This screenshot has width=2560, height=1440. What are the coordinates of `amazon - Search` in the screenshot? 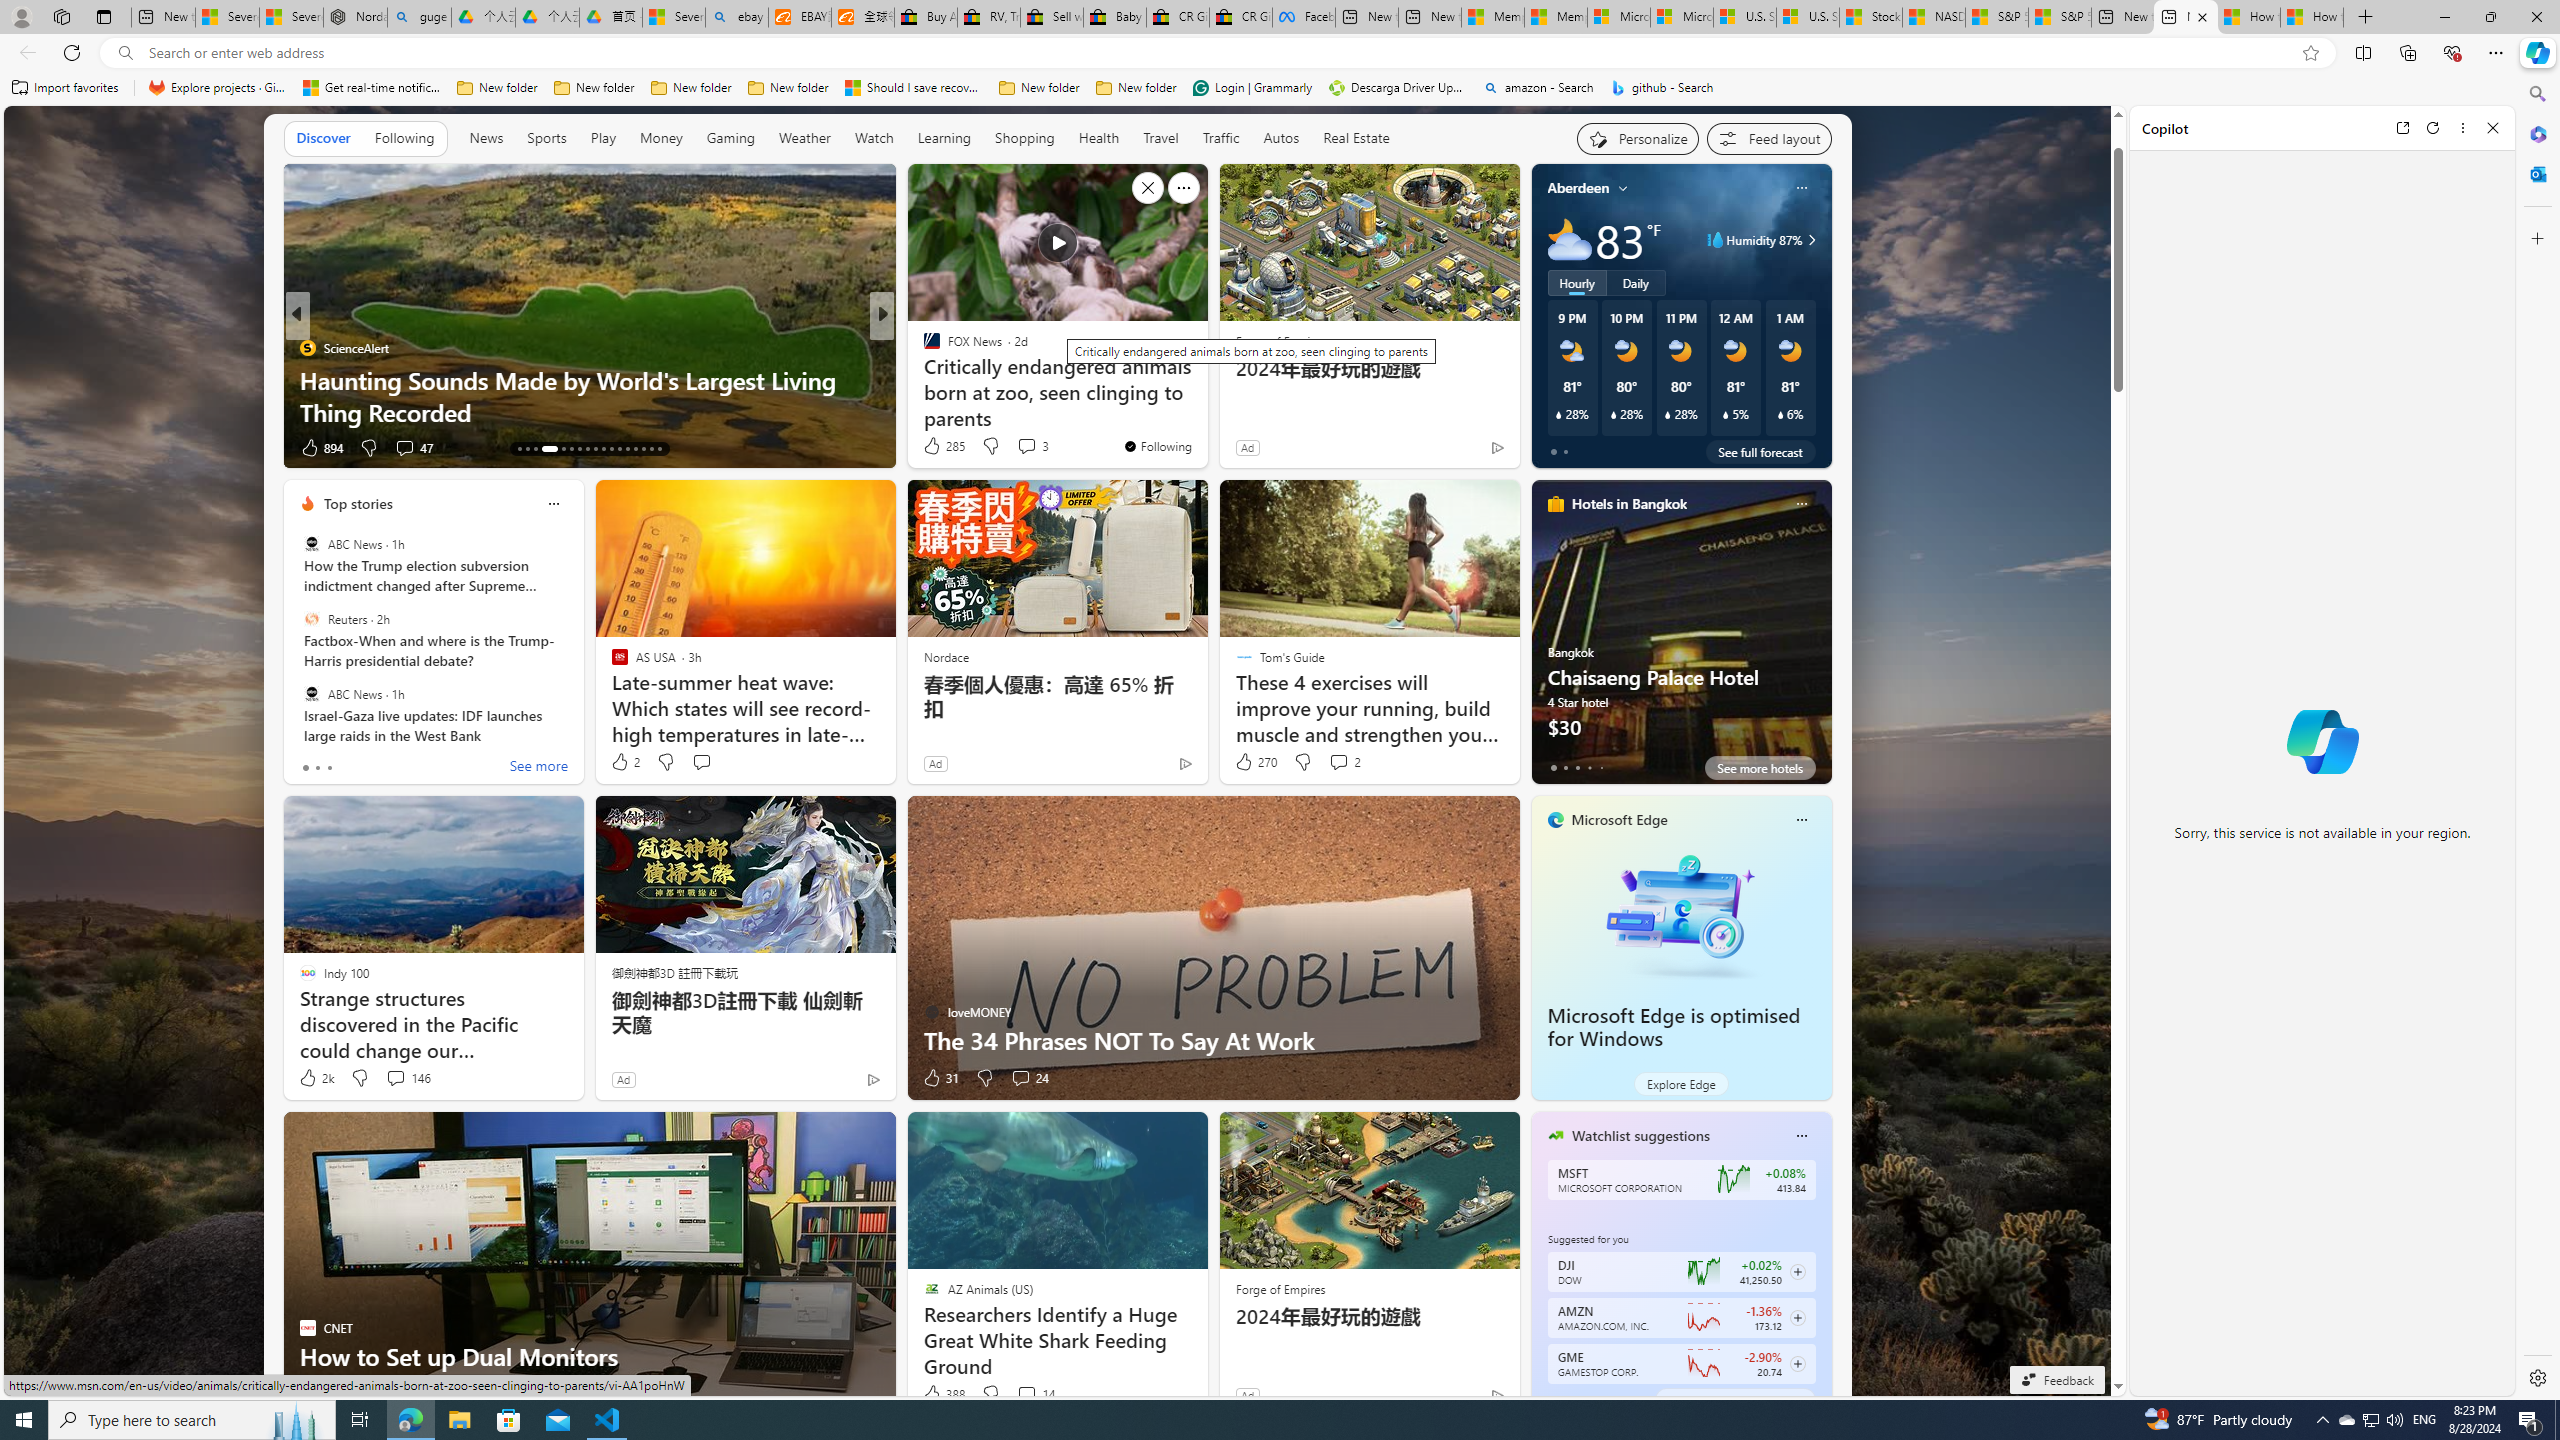 It's located at (1538, 88).